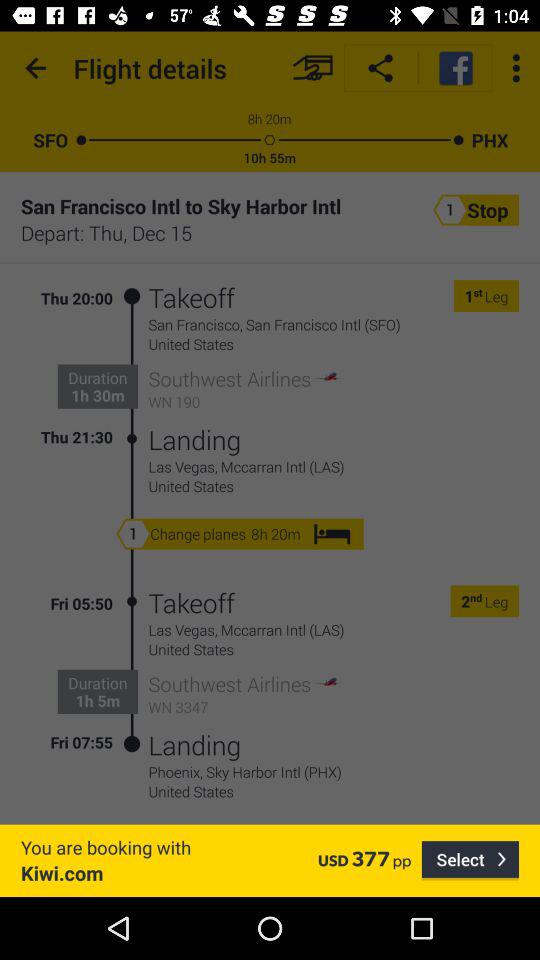 The height and width of the screenshot is (960, 540). What do you see at coordinates (312, 68) in the screenshot?
I see `choose payment type` at bounding box center [312, 68].